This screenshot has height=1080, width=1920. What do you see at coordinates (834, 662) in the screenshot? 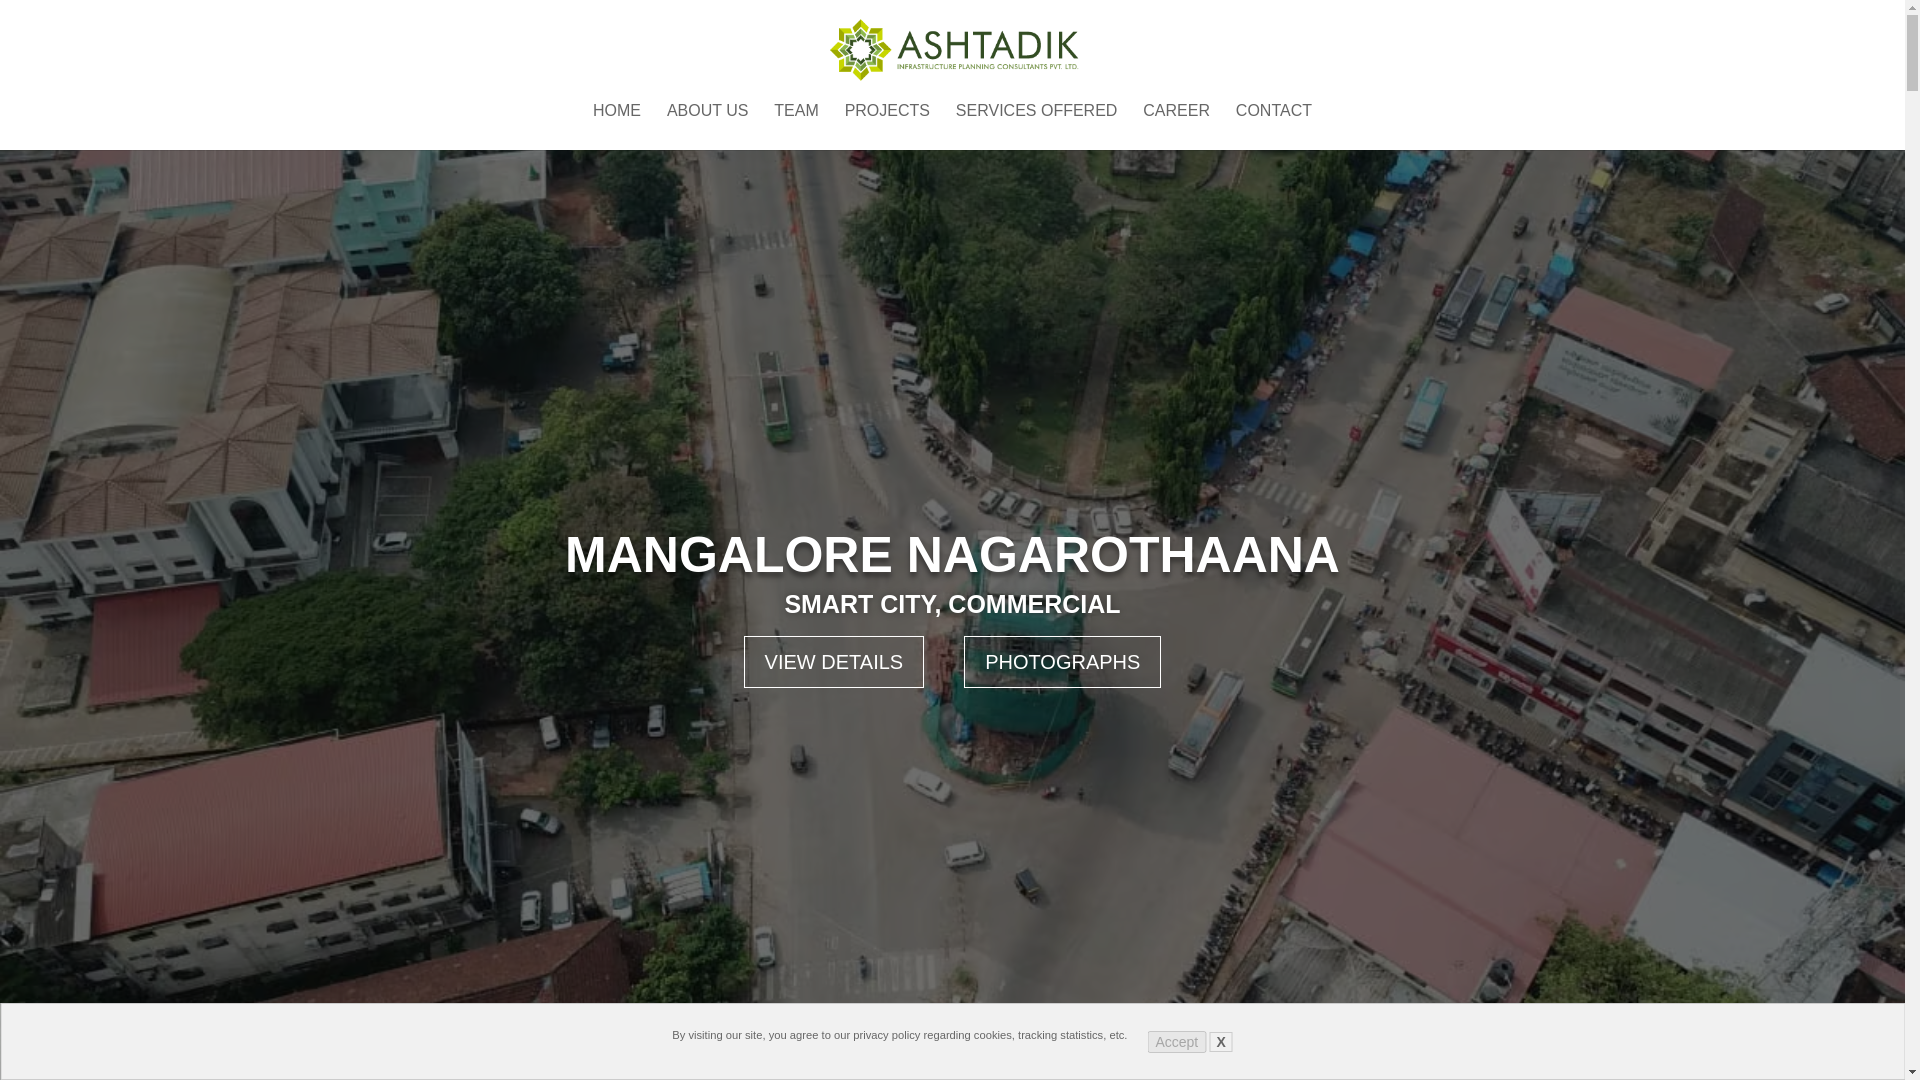
I see `VIEW DETAILS` at bounding box center [834, 662].